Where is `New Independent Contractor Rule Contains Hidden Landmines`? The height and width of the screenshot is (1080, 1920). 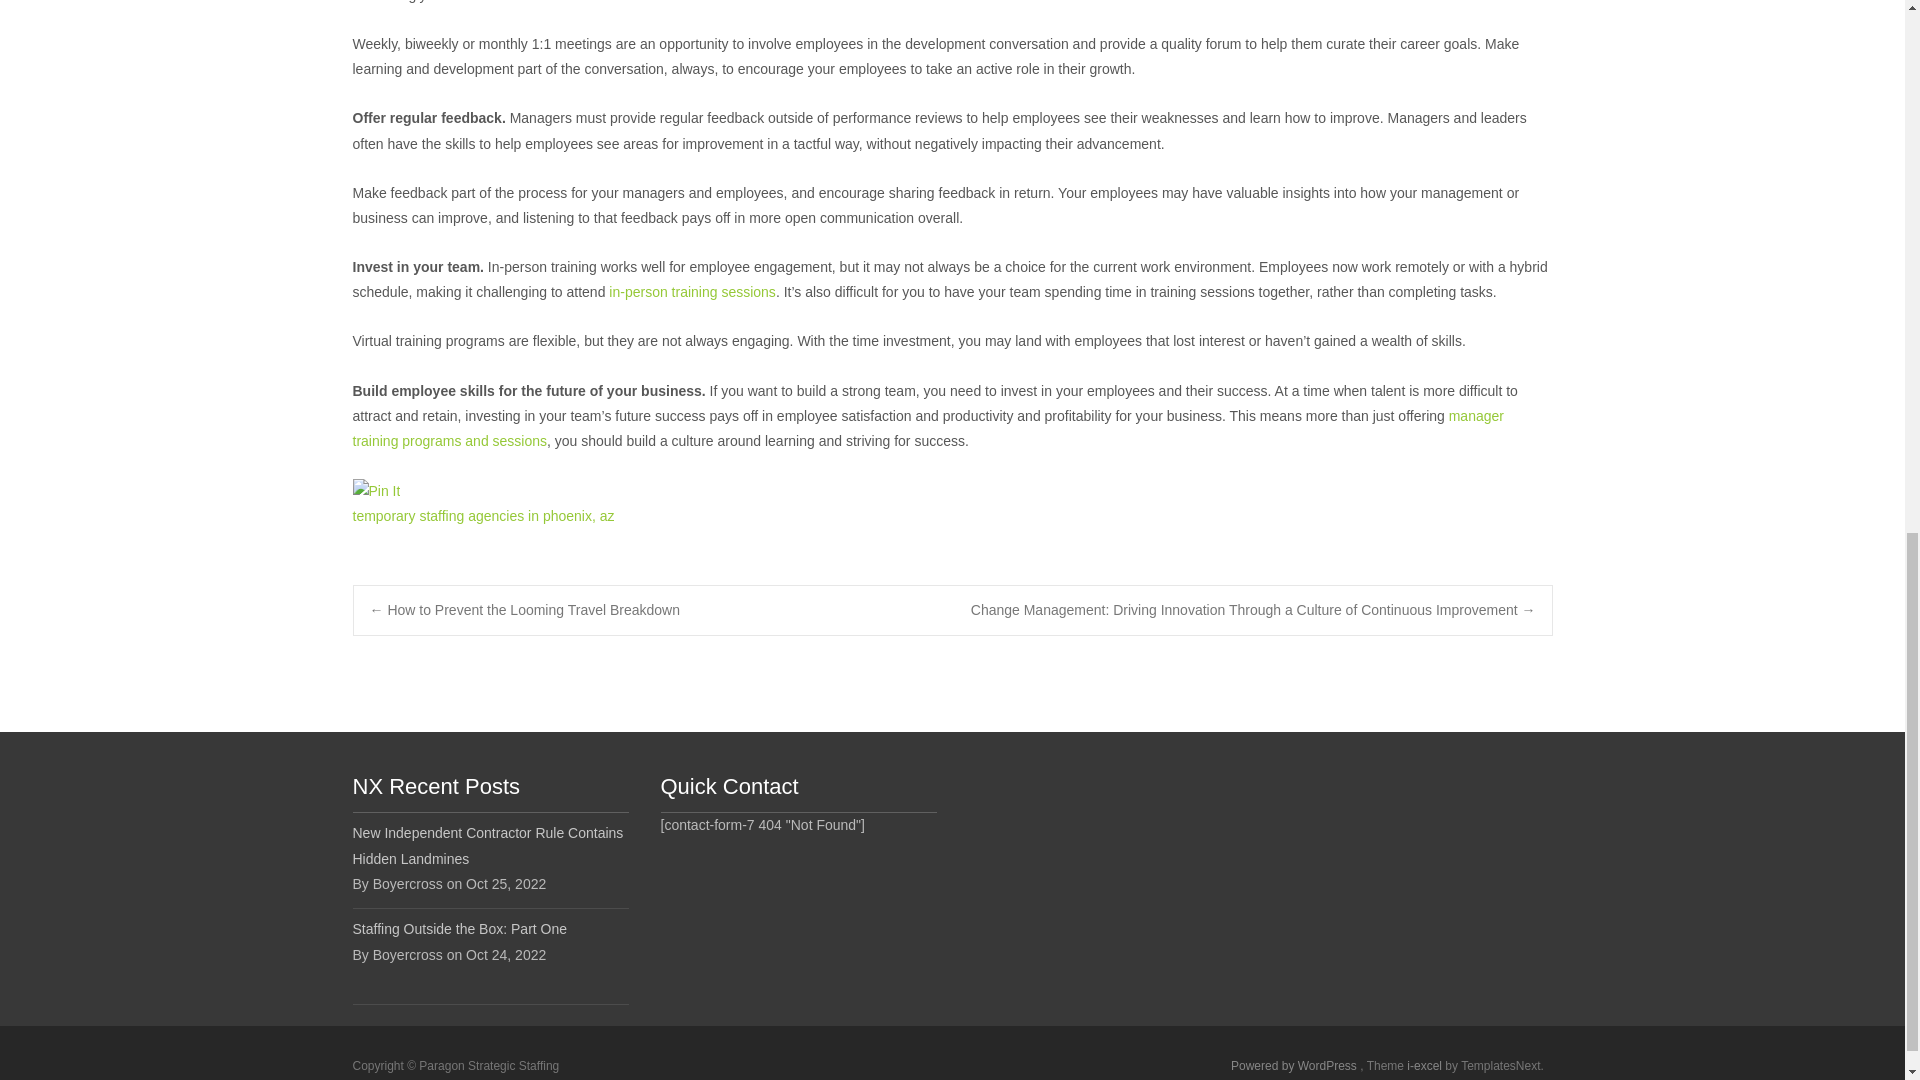 New Independent Contractor Rule Contains Hidden Landmines is located at coordinates (489, 845).